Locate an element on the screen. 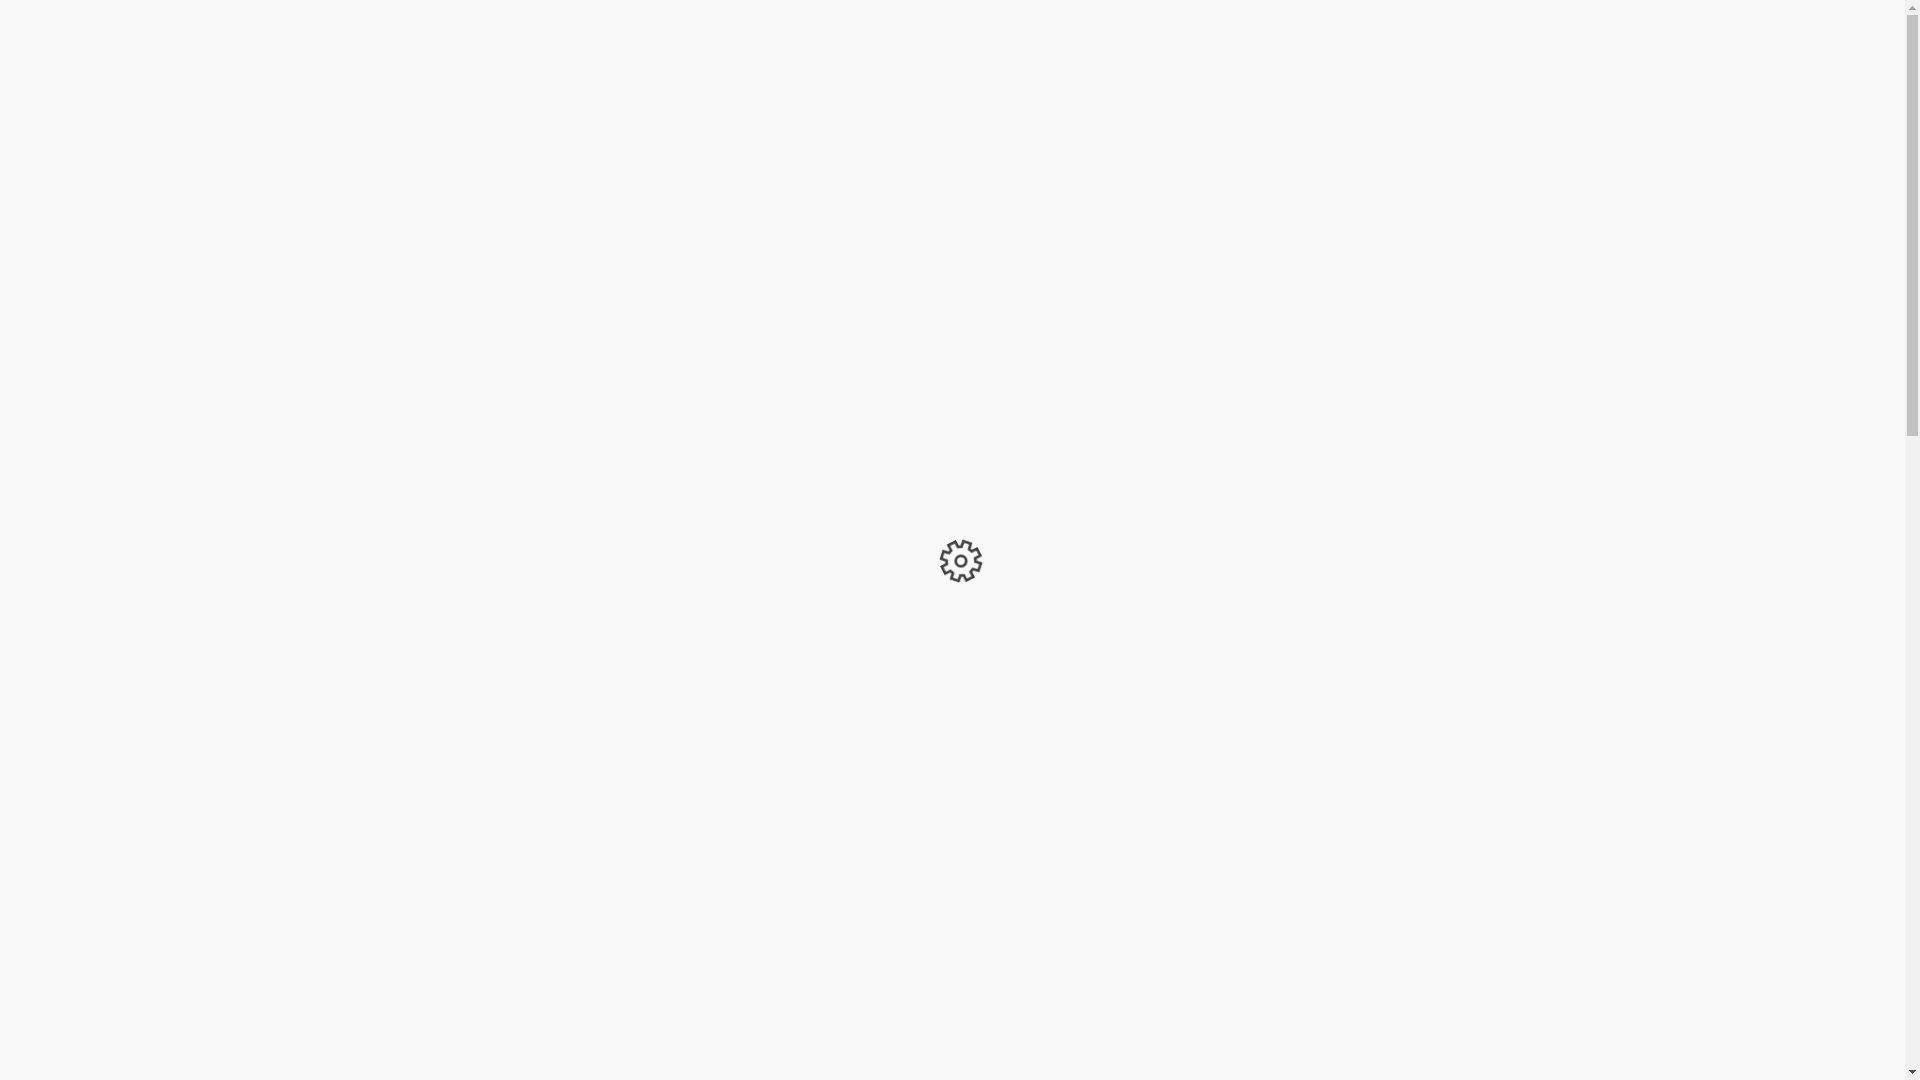  PET FRIENDLY is located at coordinates (1634, 141).